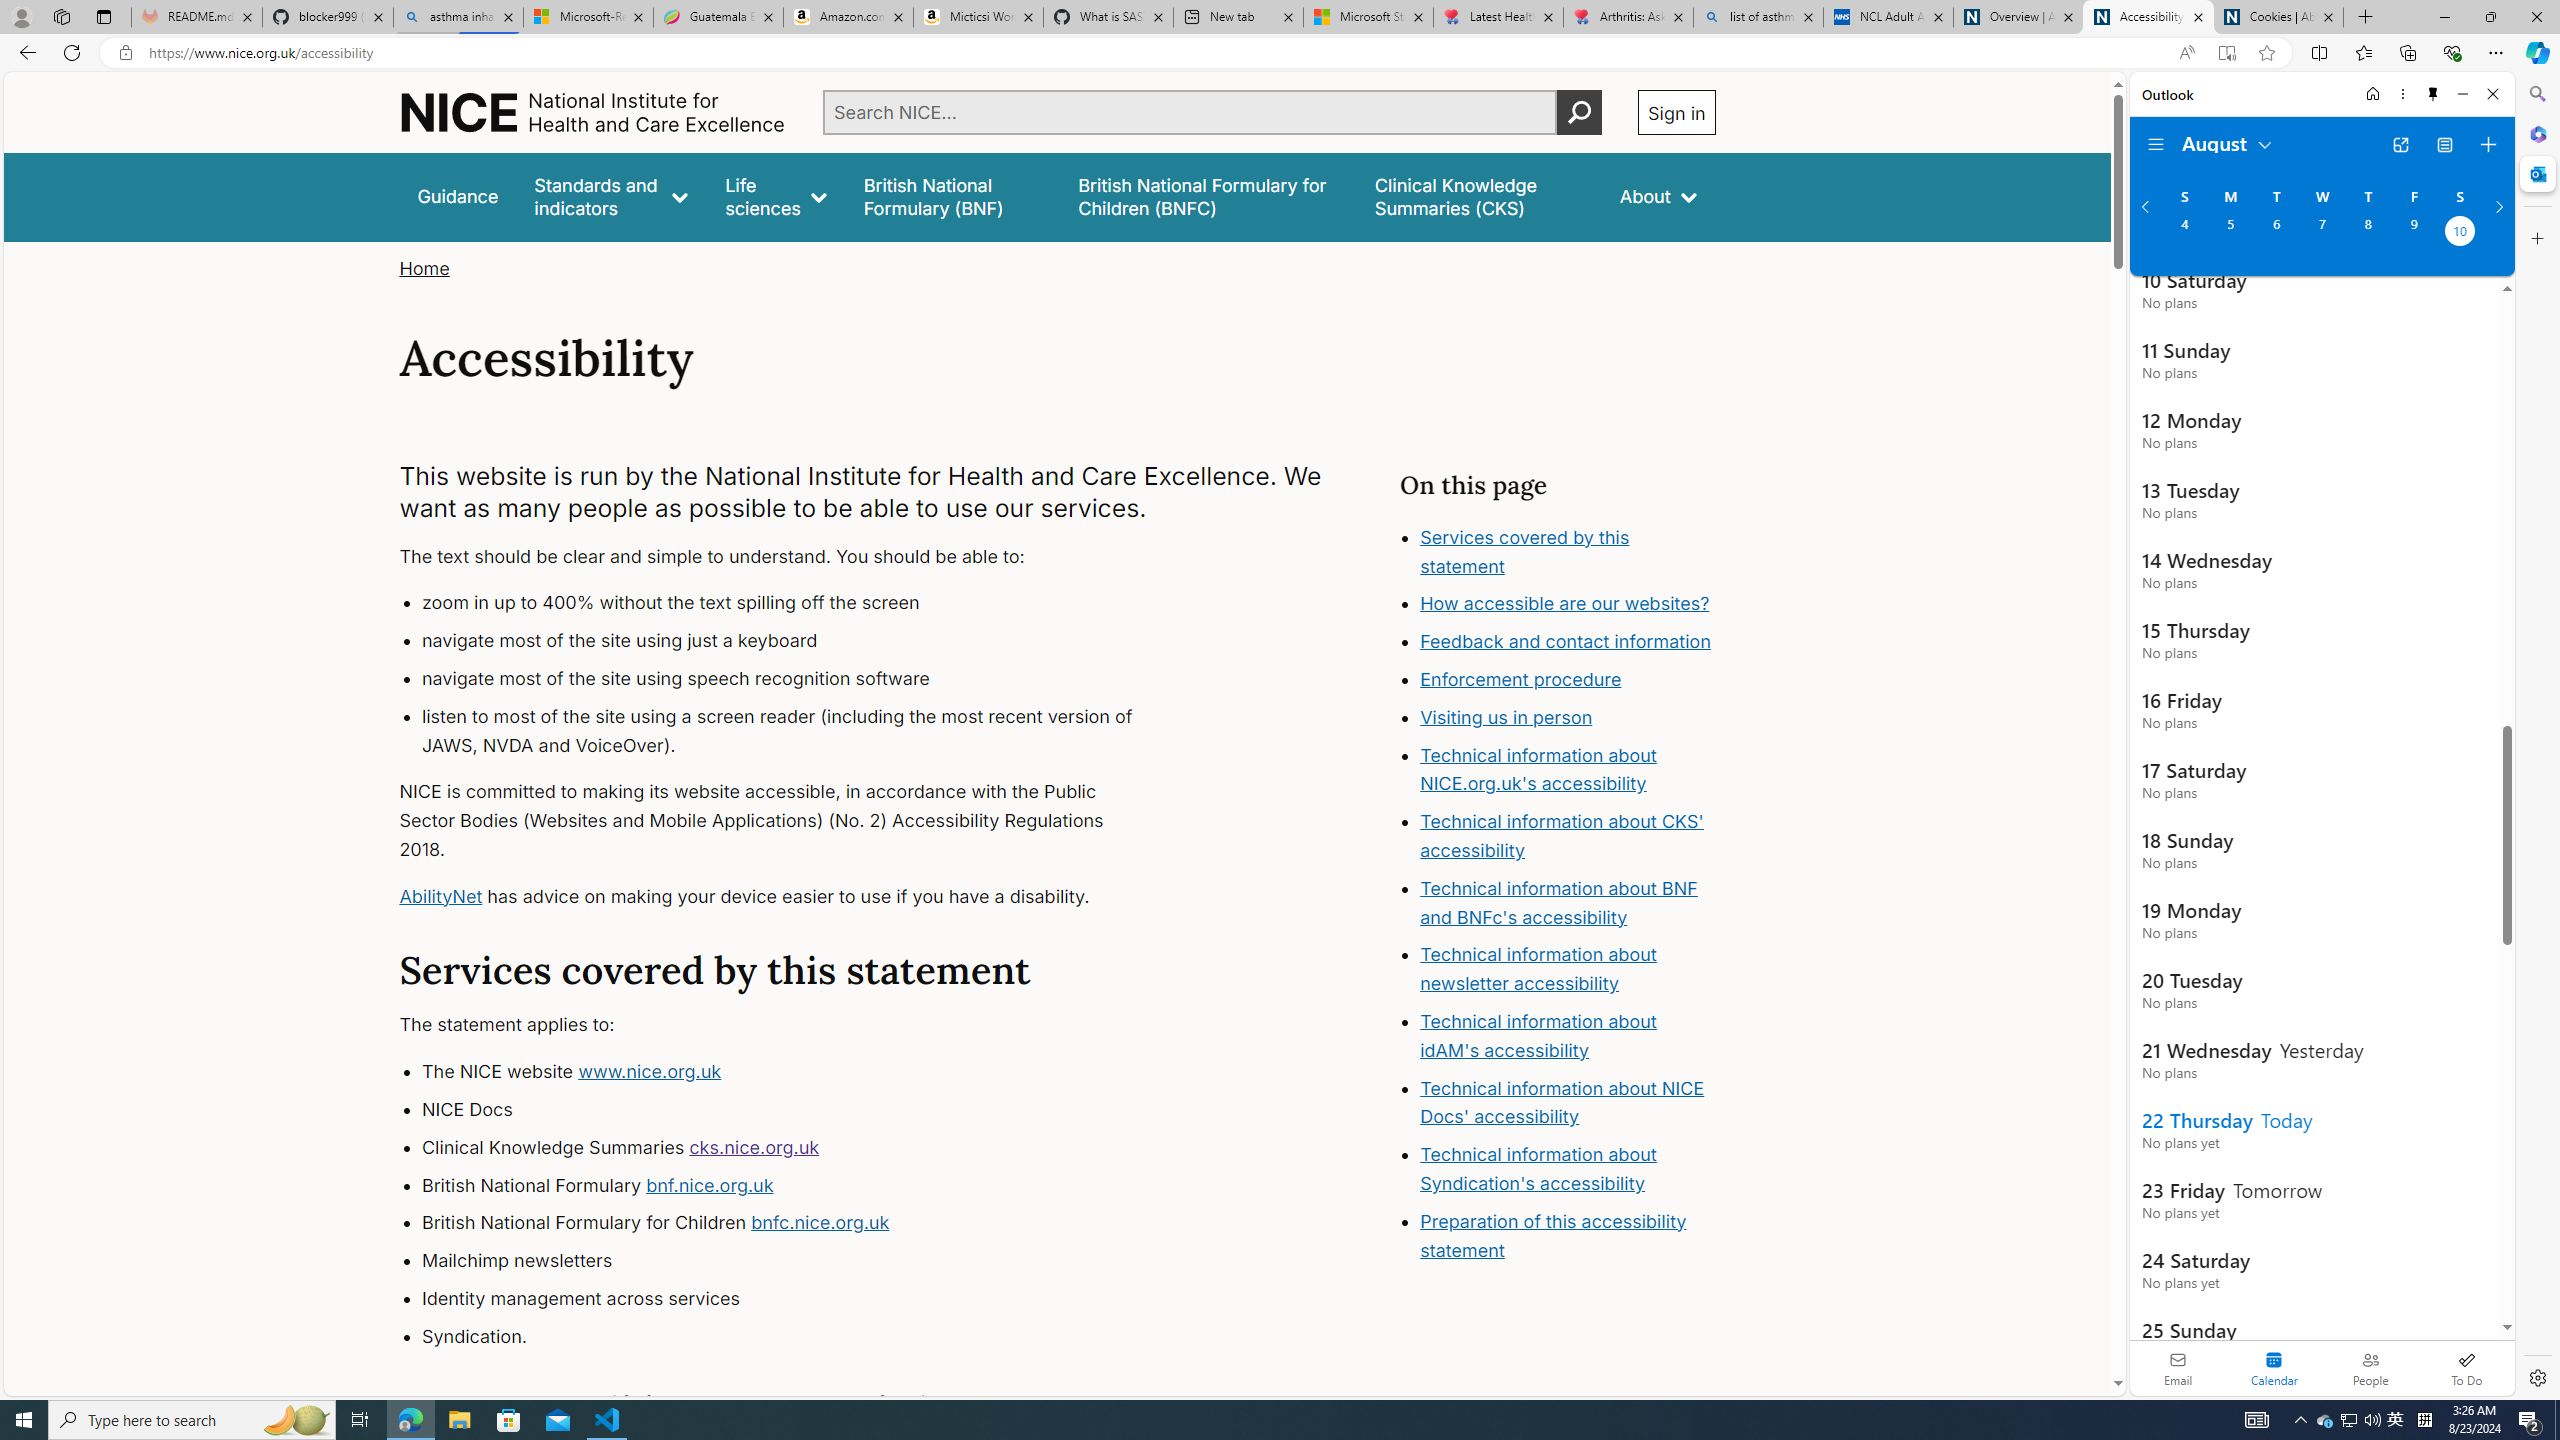 This screenshot has width=2560, height=1440. Describe the element at coordinates (796, 1261) in the screenshot. I see `Mailchimp newsletters` at that location.